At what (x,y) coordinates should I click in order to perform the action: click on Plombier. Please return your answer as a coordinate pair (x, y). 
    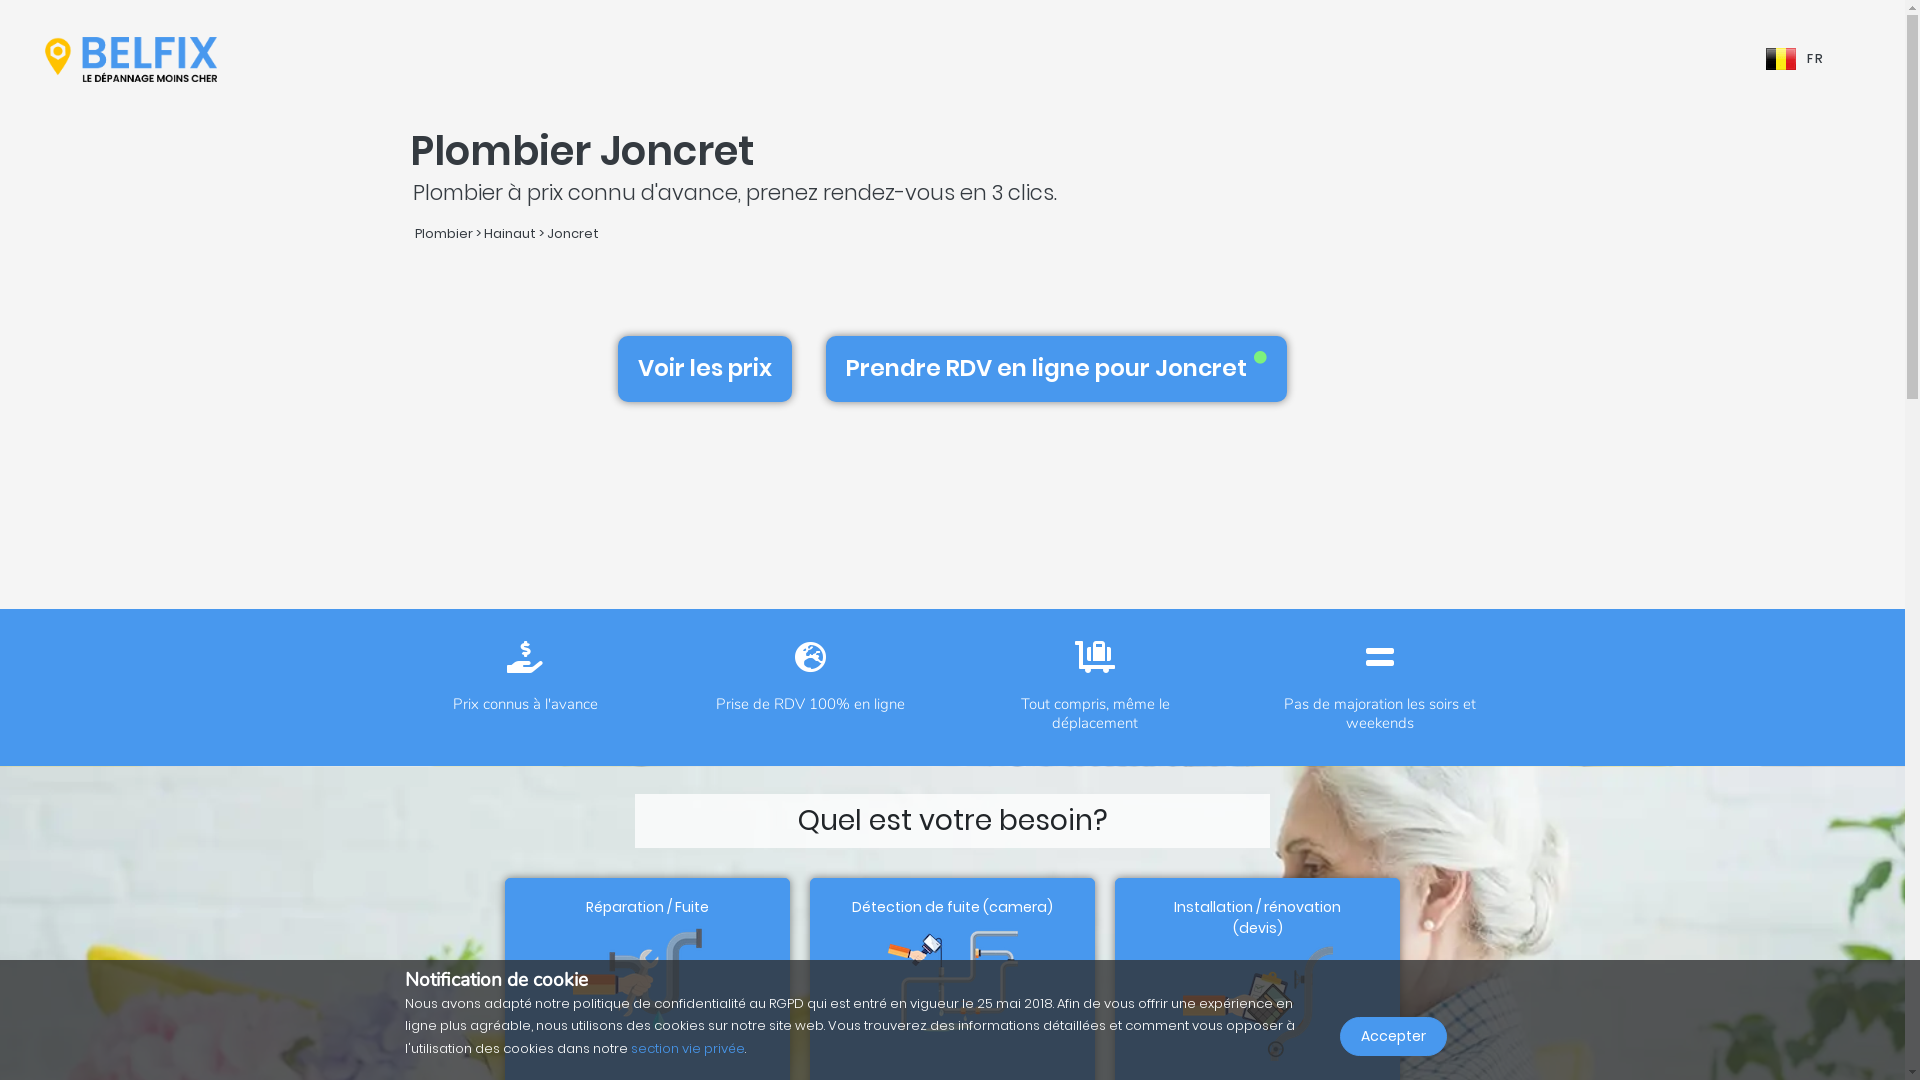
    Looking at the image, I should click on (443, 234).